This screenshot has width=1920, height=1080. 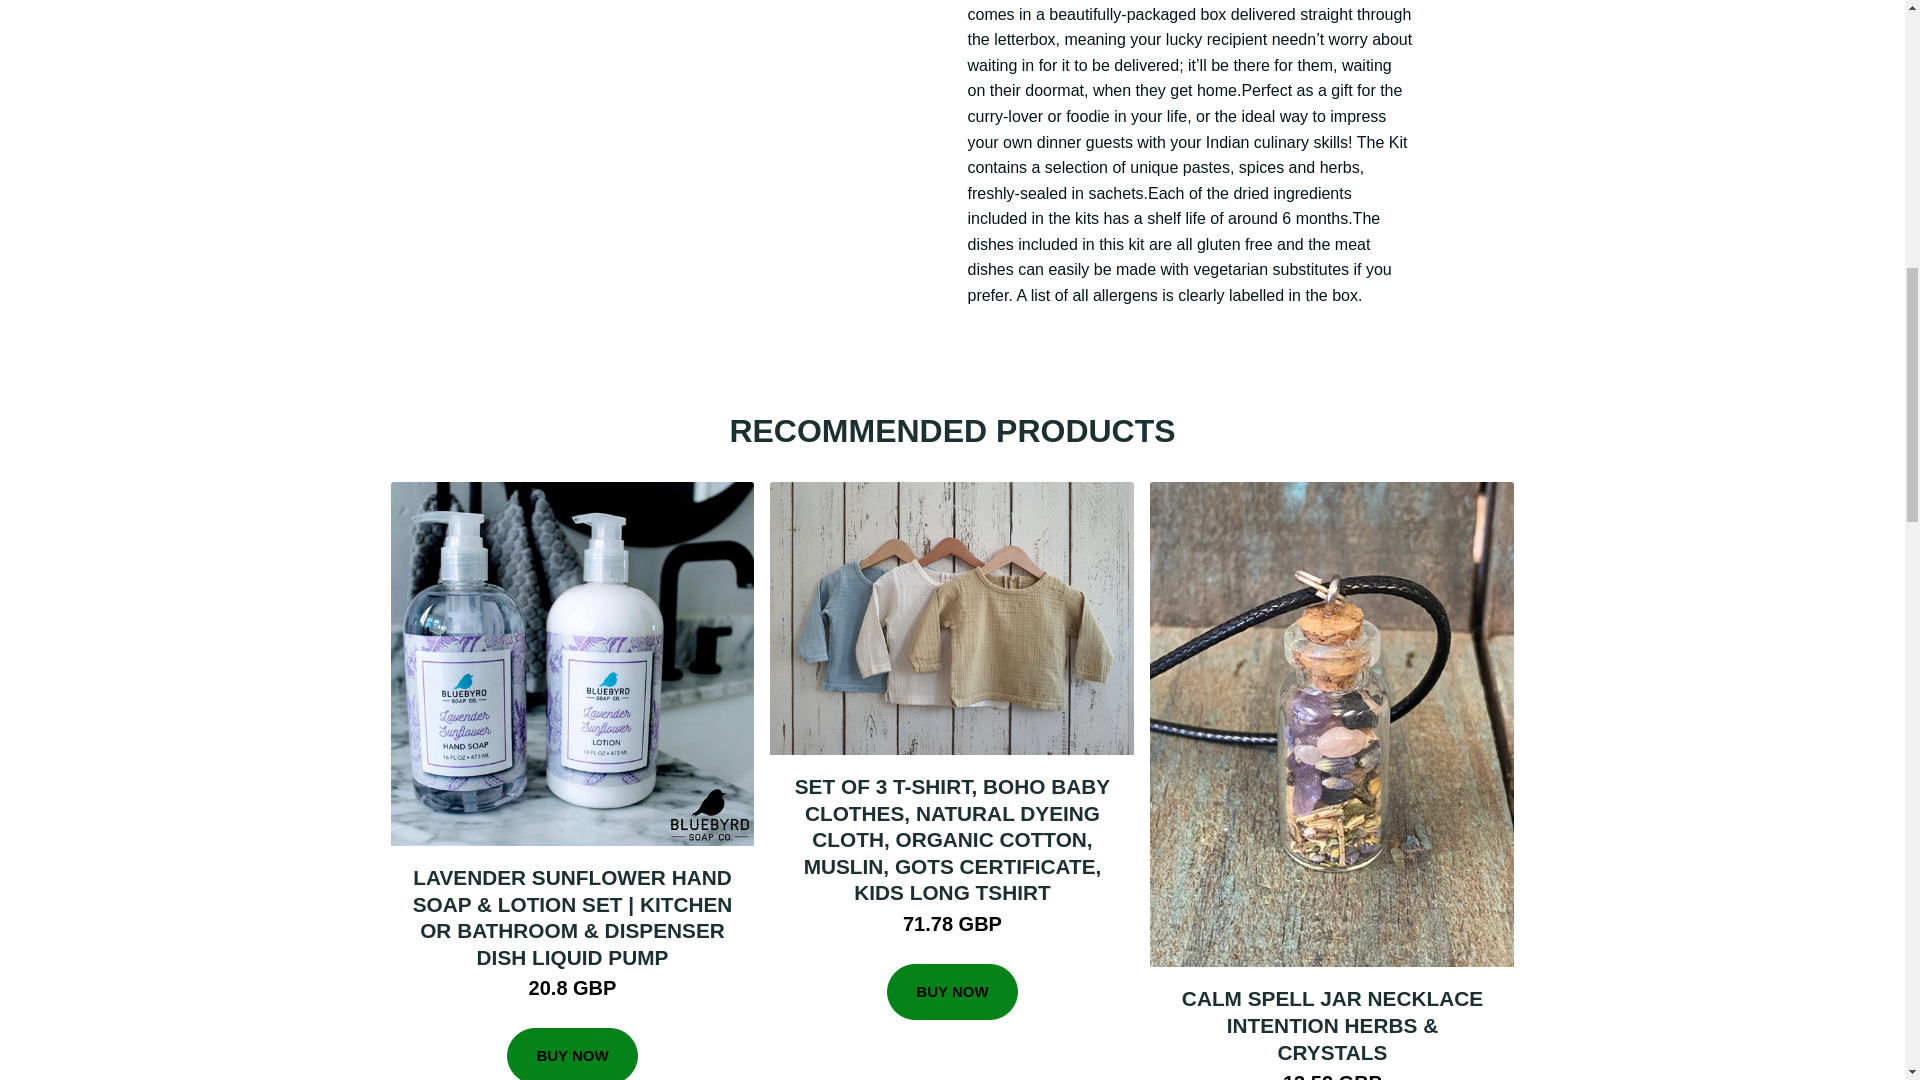 I want to click on BUY NOW, so click(x=572, y=1054).